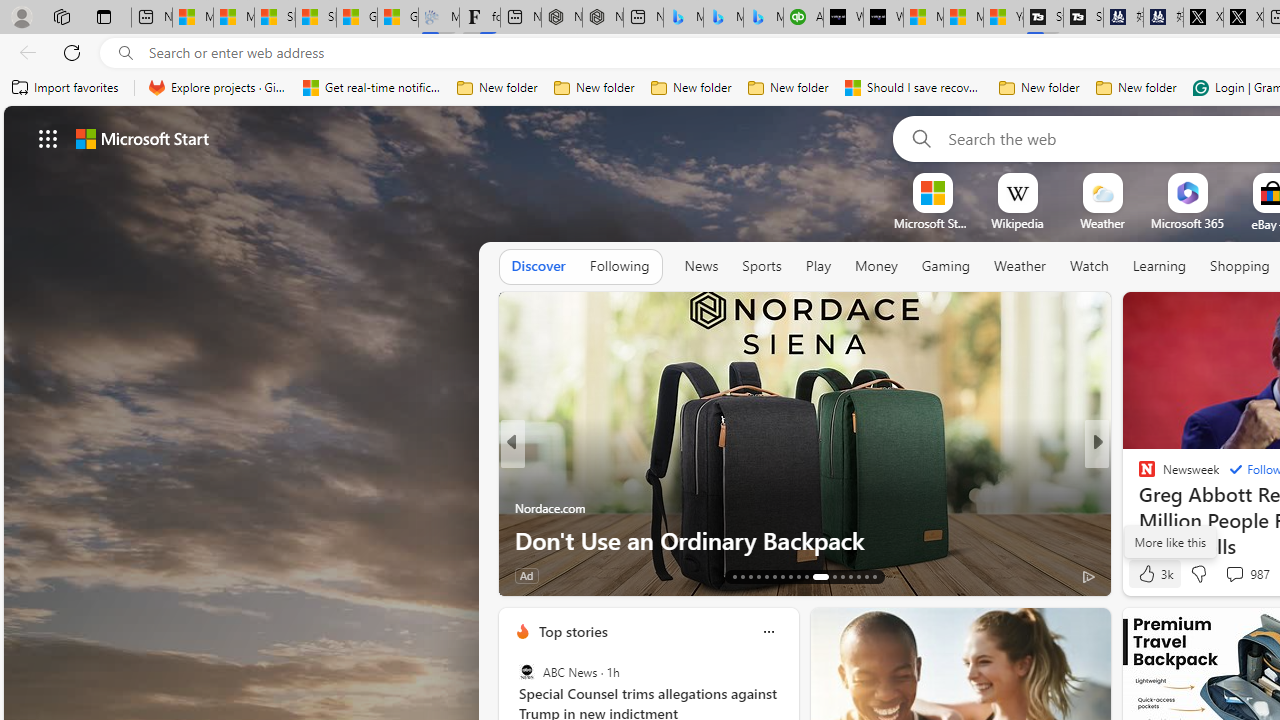  I want to click on Gaming, so click(946, 267).